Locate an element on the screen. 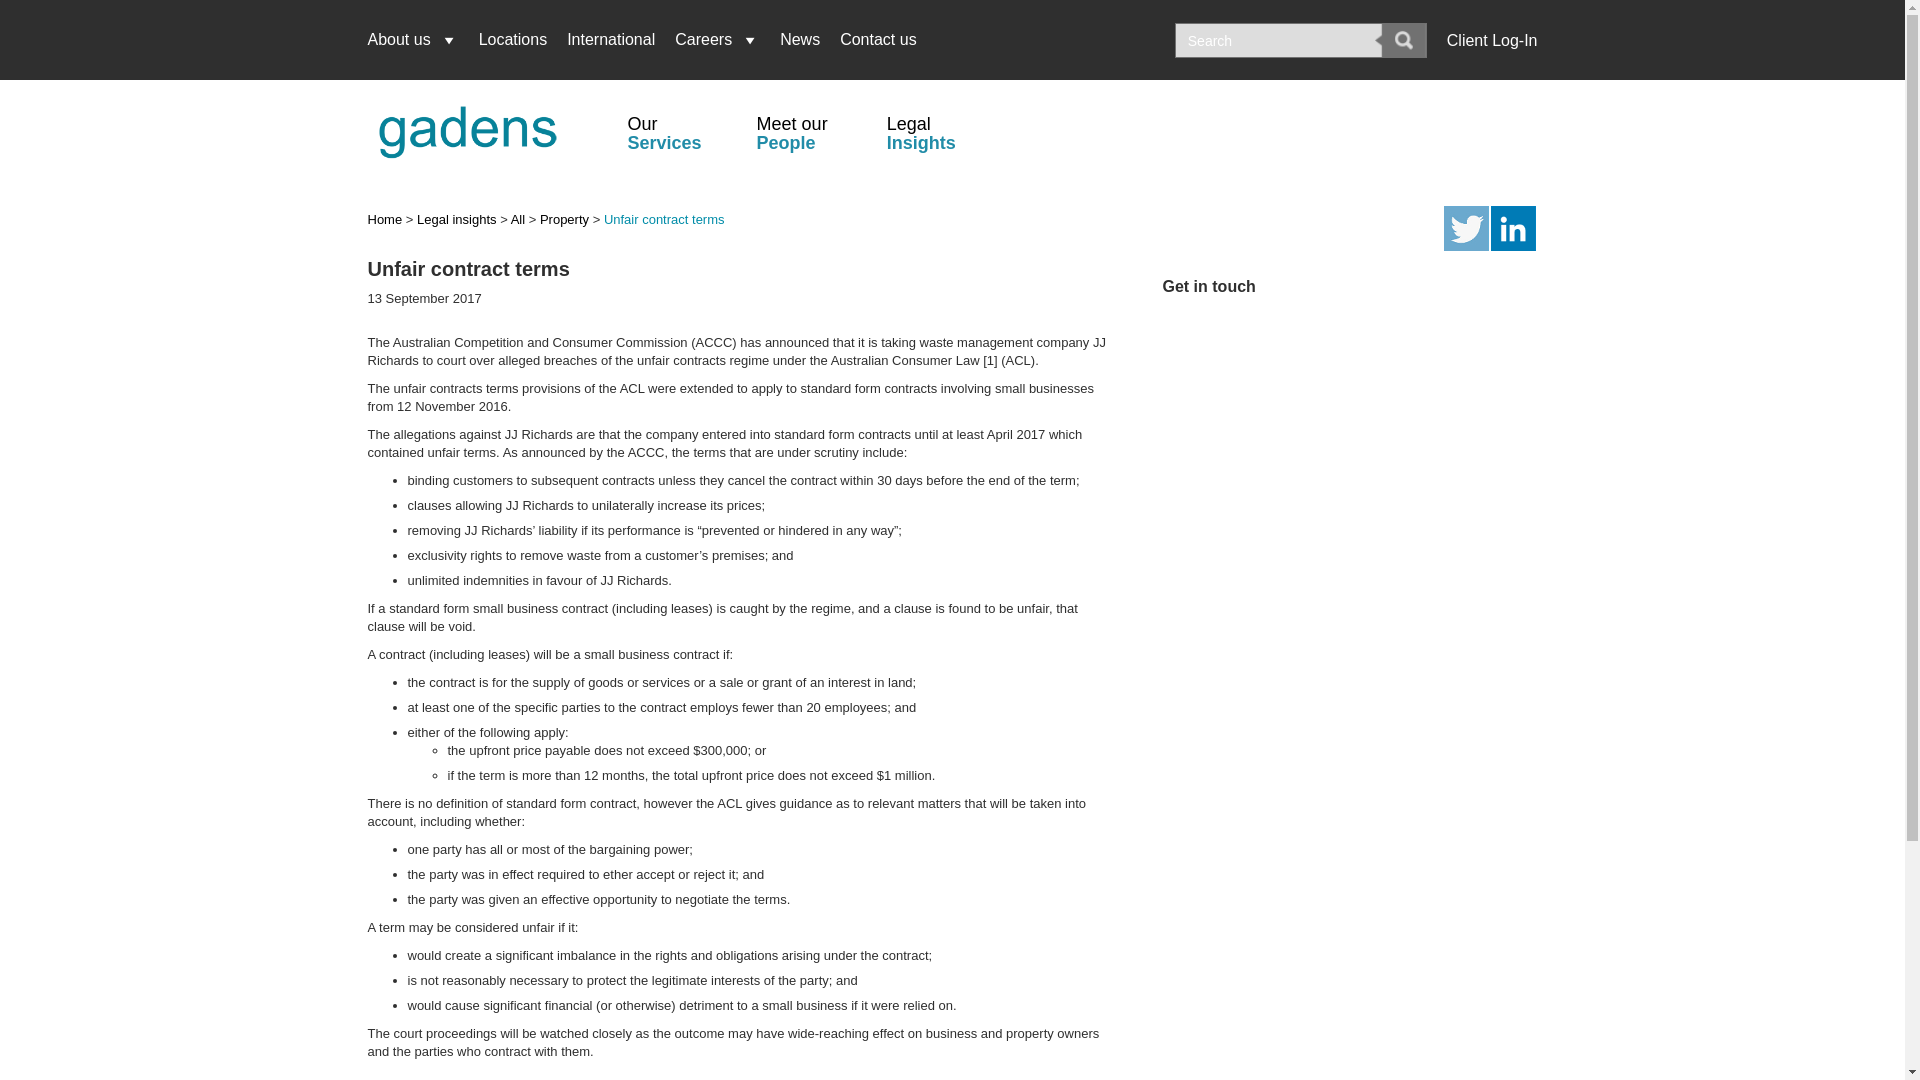 This screenshot has width=1920, height=1080. Client Log-In is located at coordinates (1492, 40).